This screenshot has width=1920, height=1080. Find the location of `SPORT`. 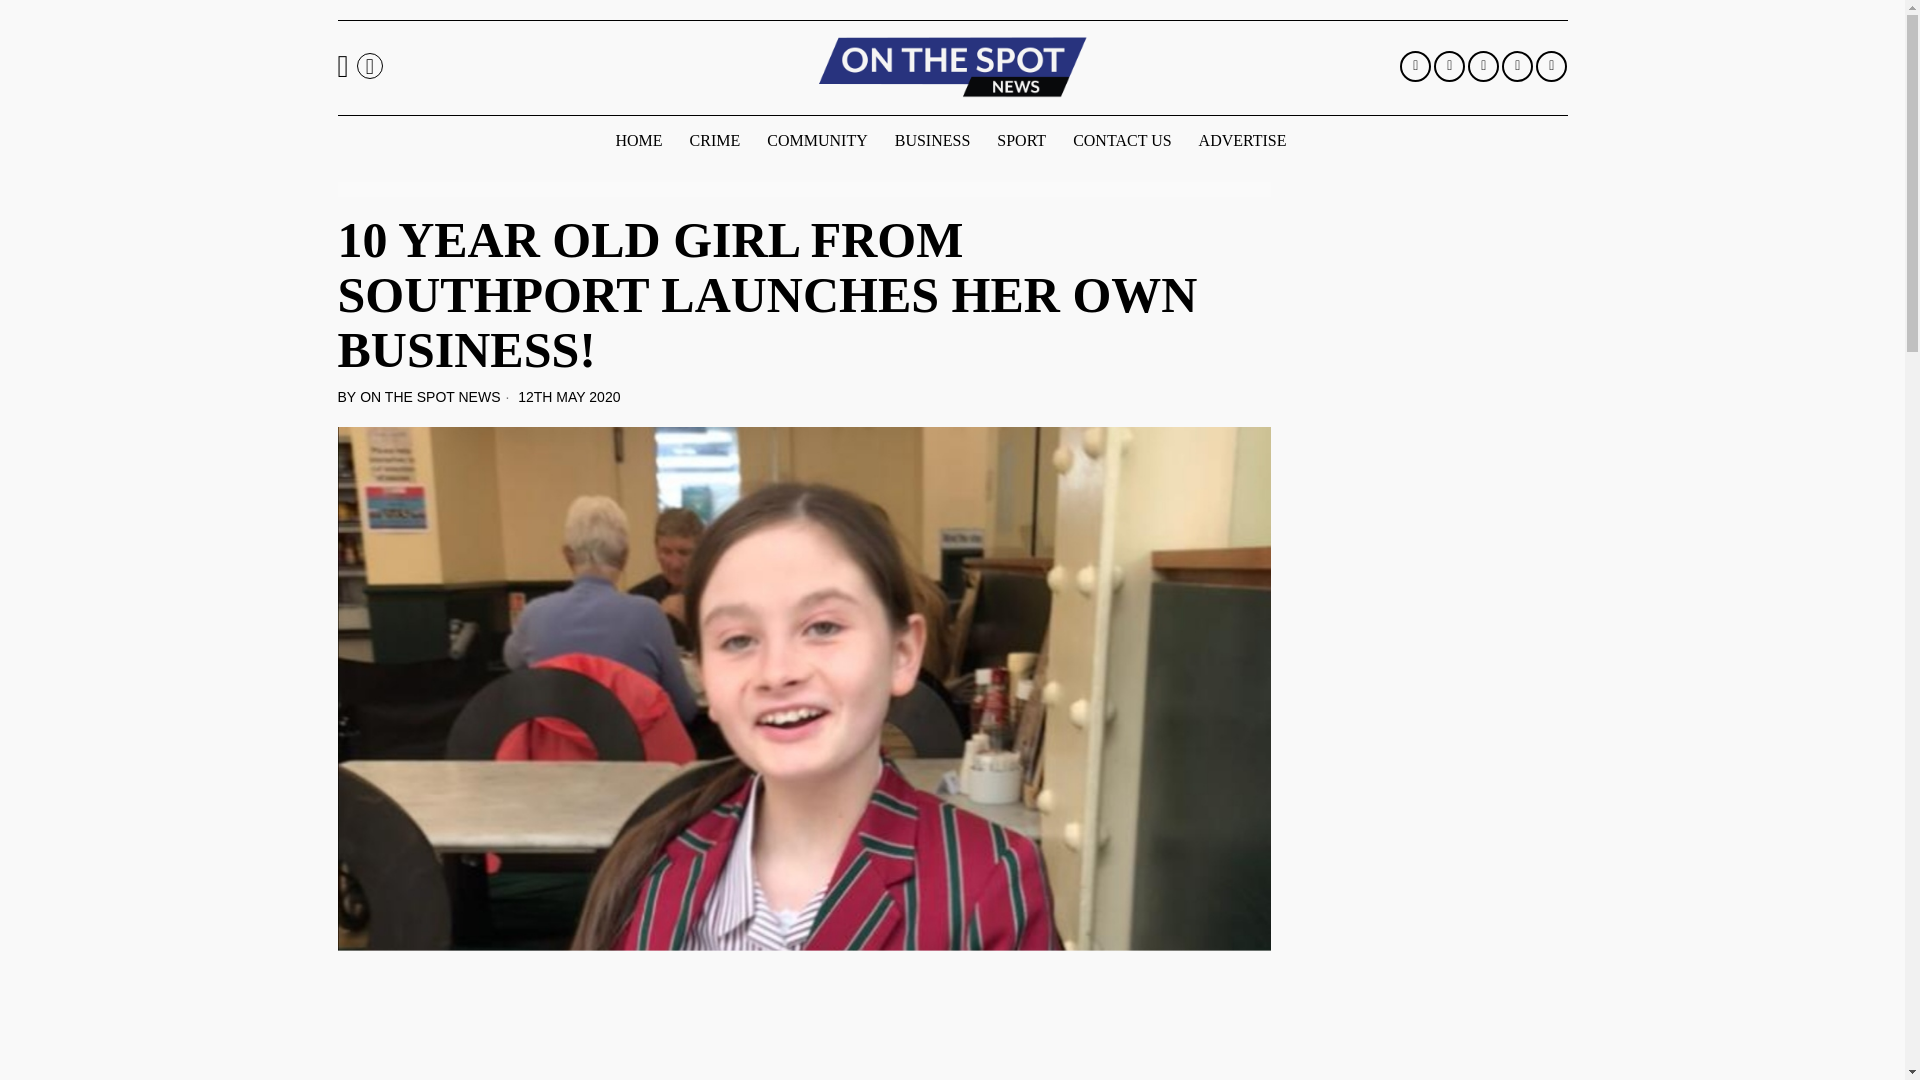

SPORT is located at coordinates (1022, 140).